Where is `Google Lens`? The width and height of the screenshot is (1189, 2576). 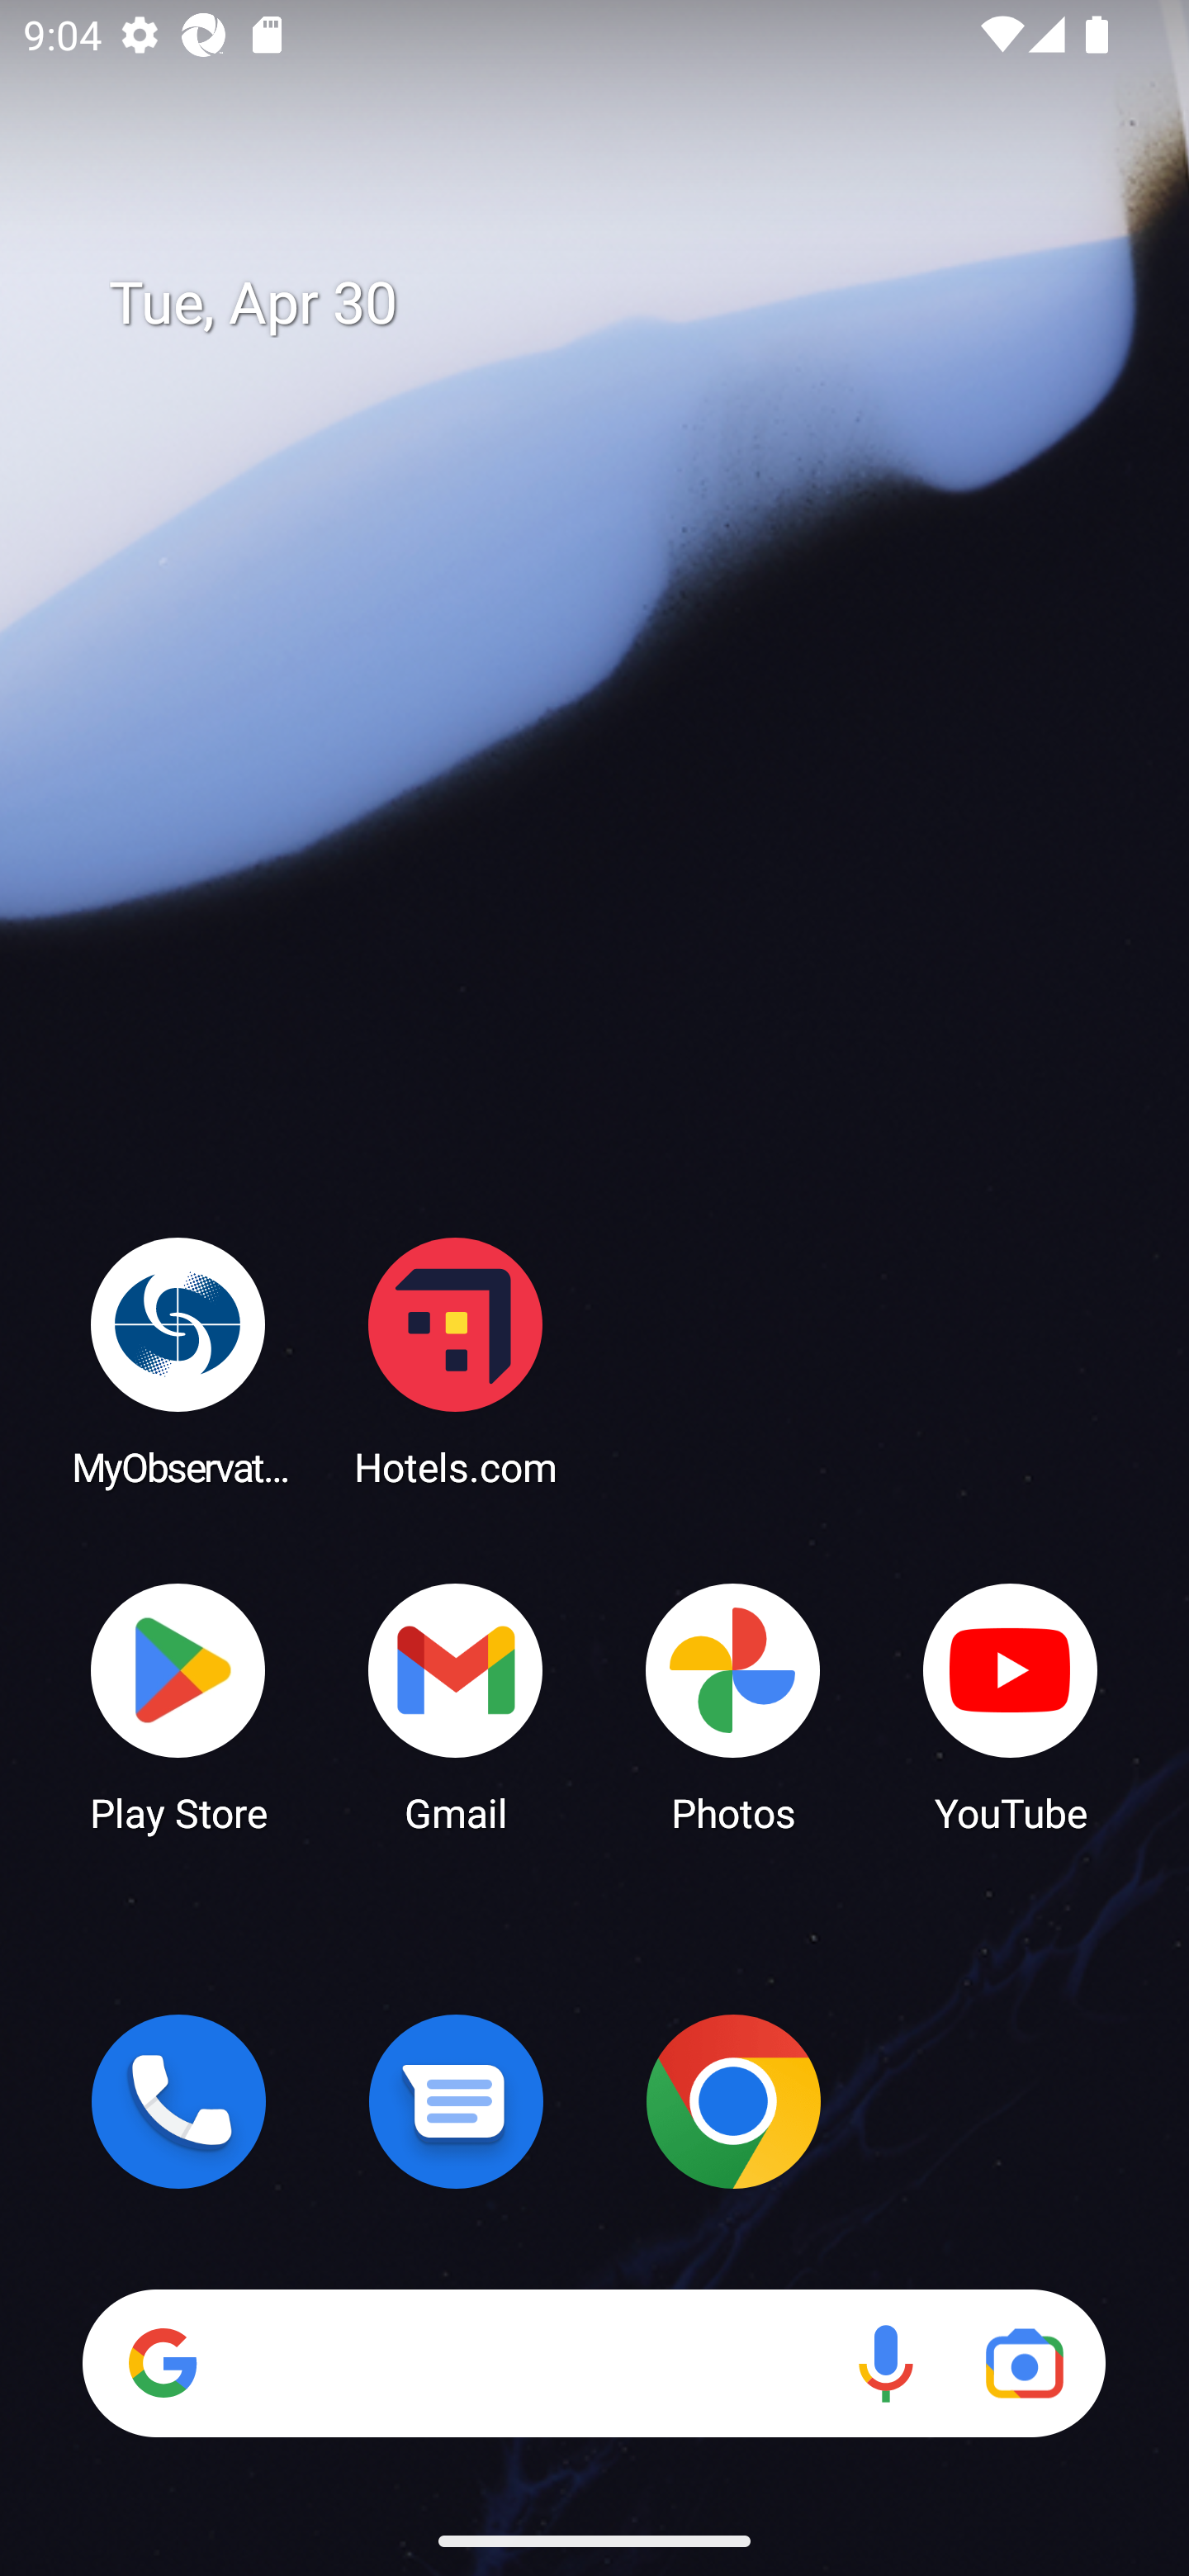
Google Lens is located at coordinates (1024, 2363).